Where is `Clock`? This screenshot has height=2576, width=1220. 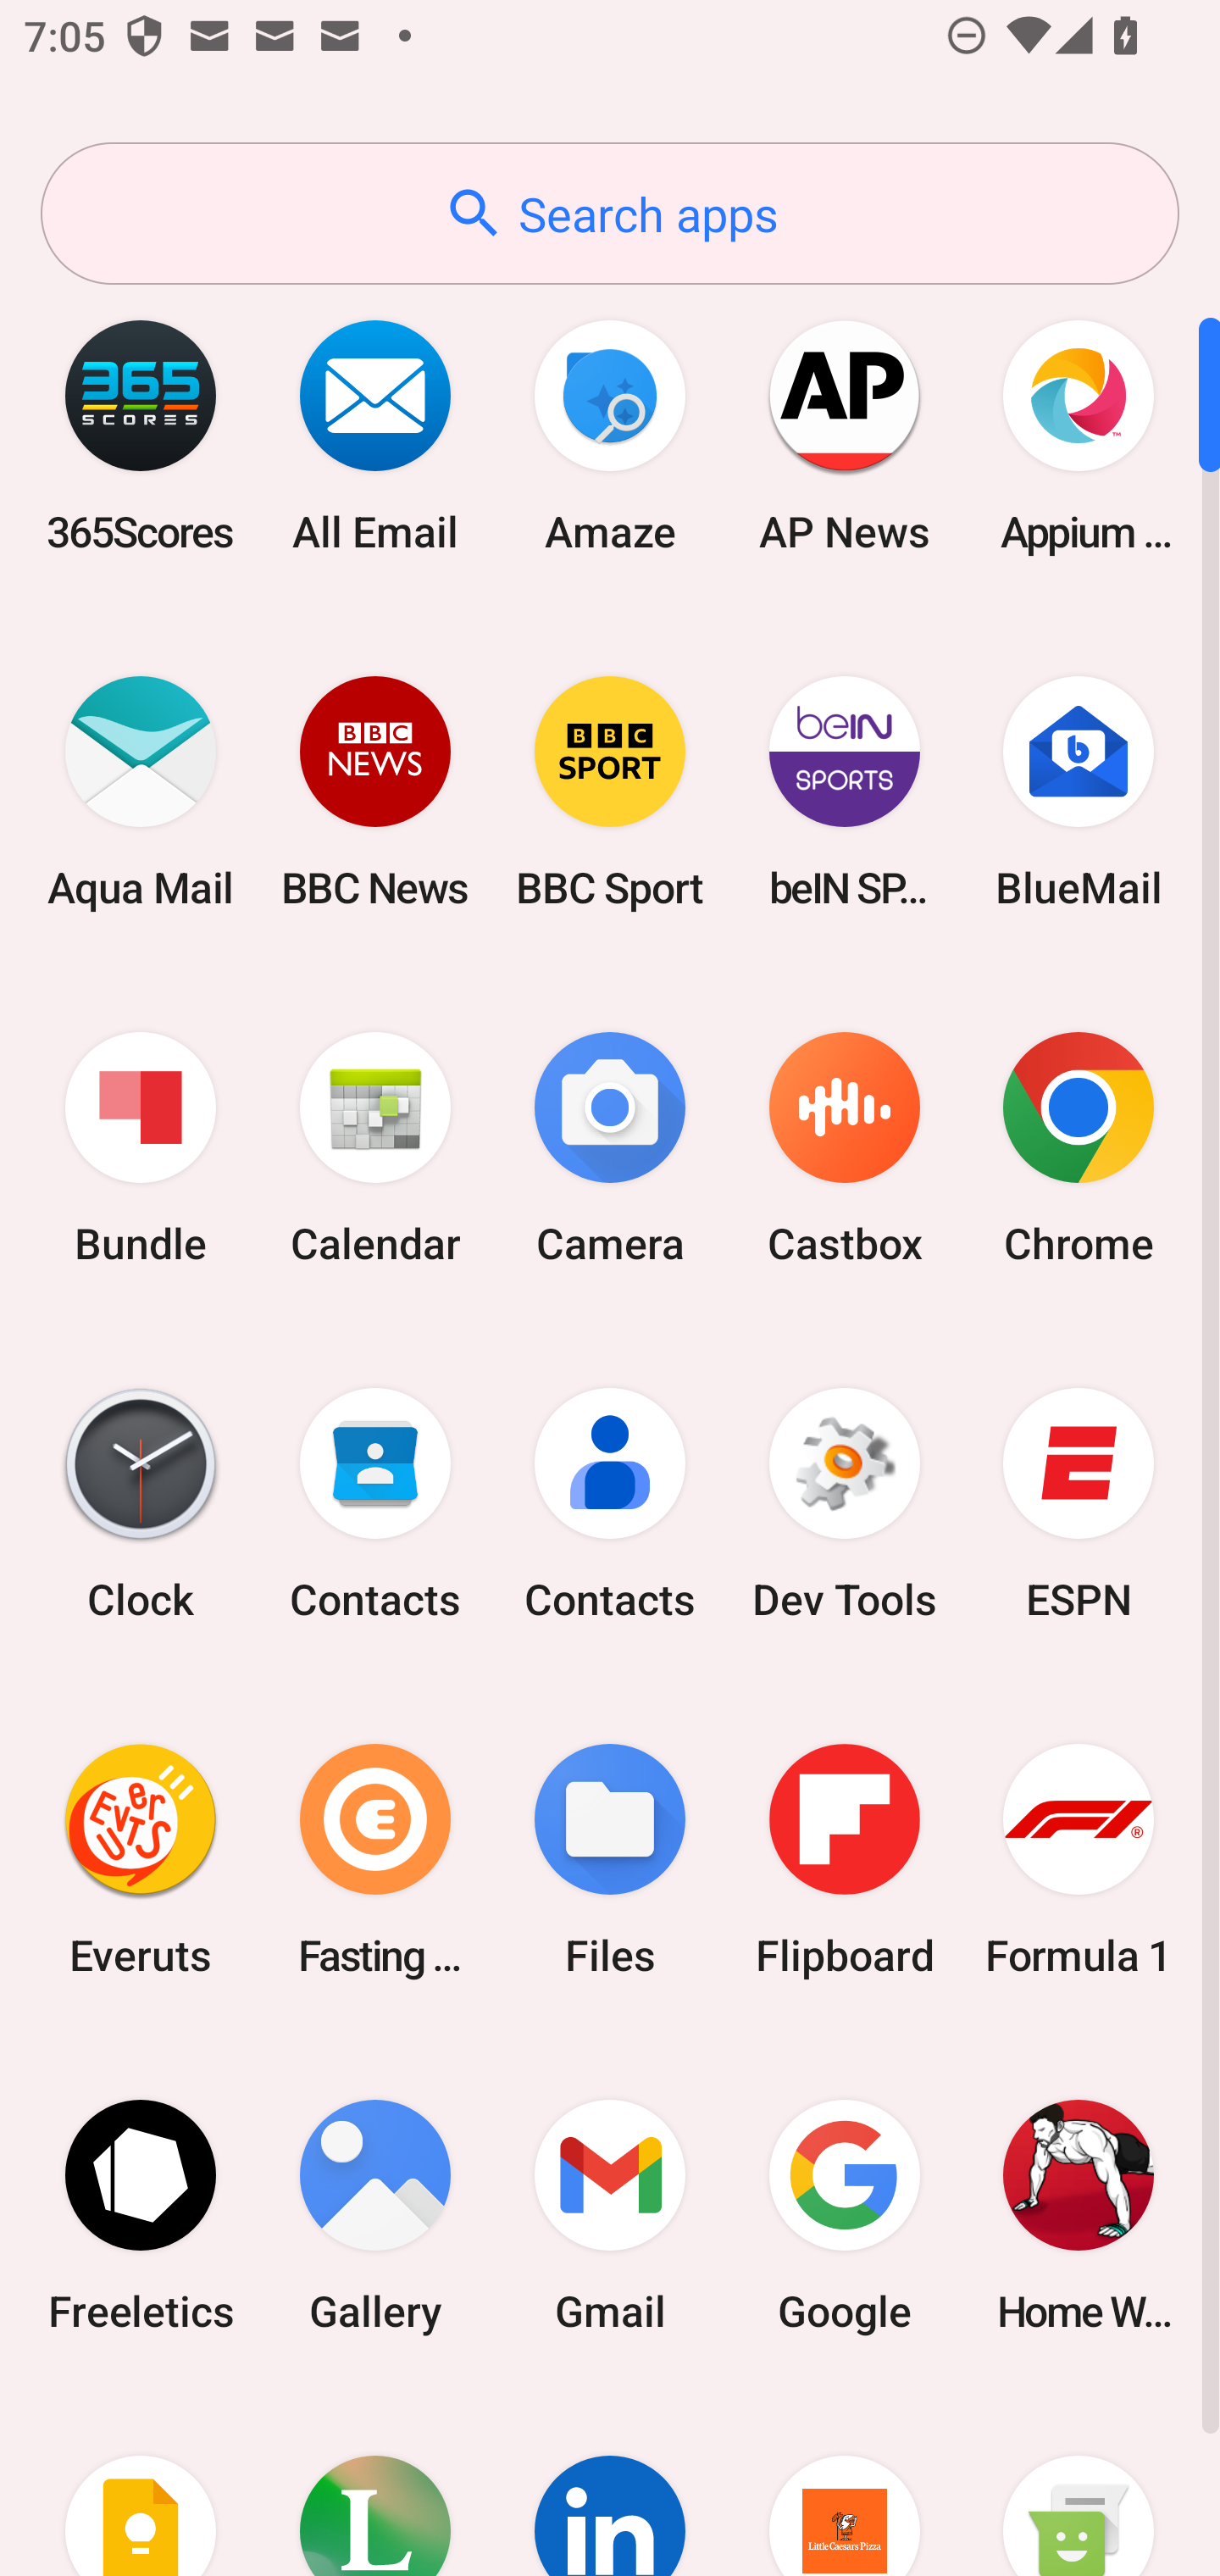 Clock is located at coordinates (141, 1504).